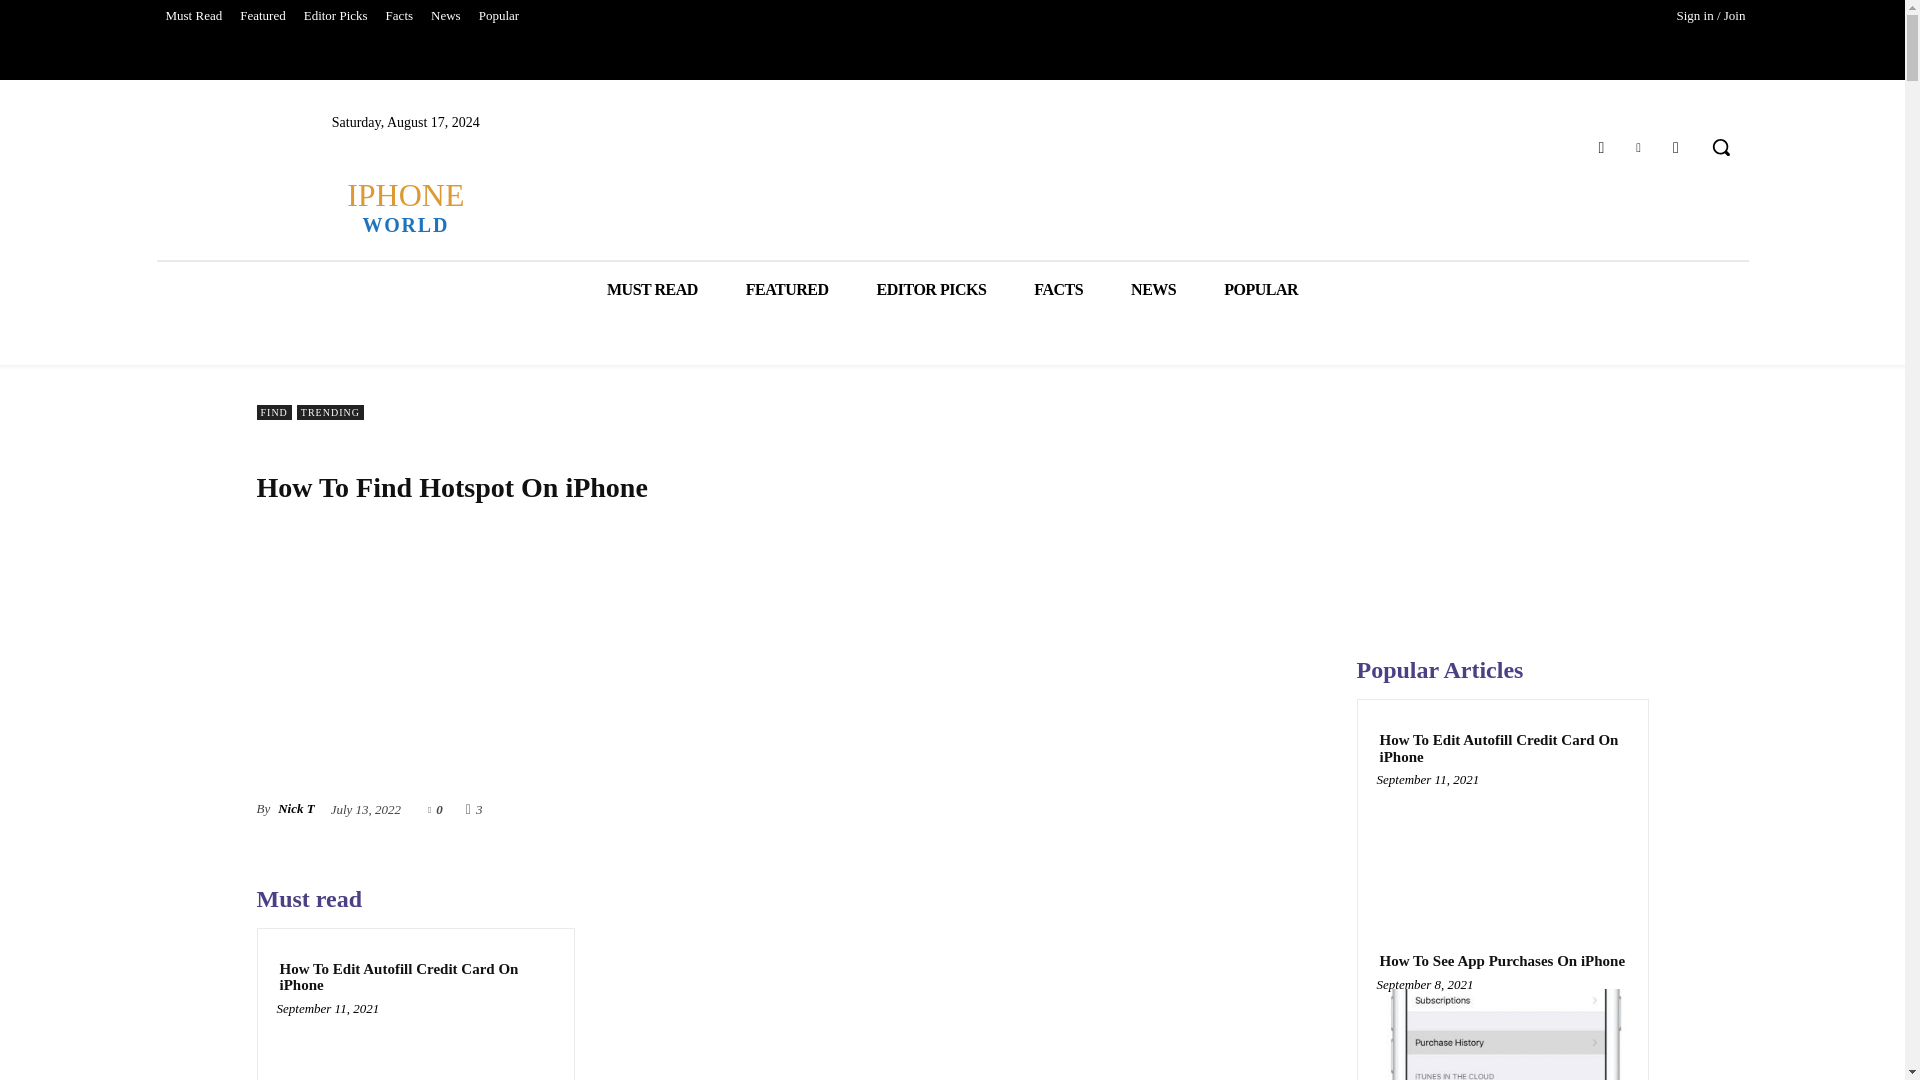 The width and height of the screenshot is (1920, 1080). I want to click on FEATURED, so click(786, 290).